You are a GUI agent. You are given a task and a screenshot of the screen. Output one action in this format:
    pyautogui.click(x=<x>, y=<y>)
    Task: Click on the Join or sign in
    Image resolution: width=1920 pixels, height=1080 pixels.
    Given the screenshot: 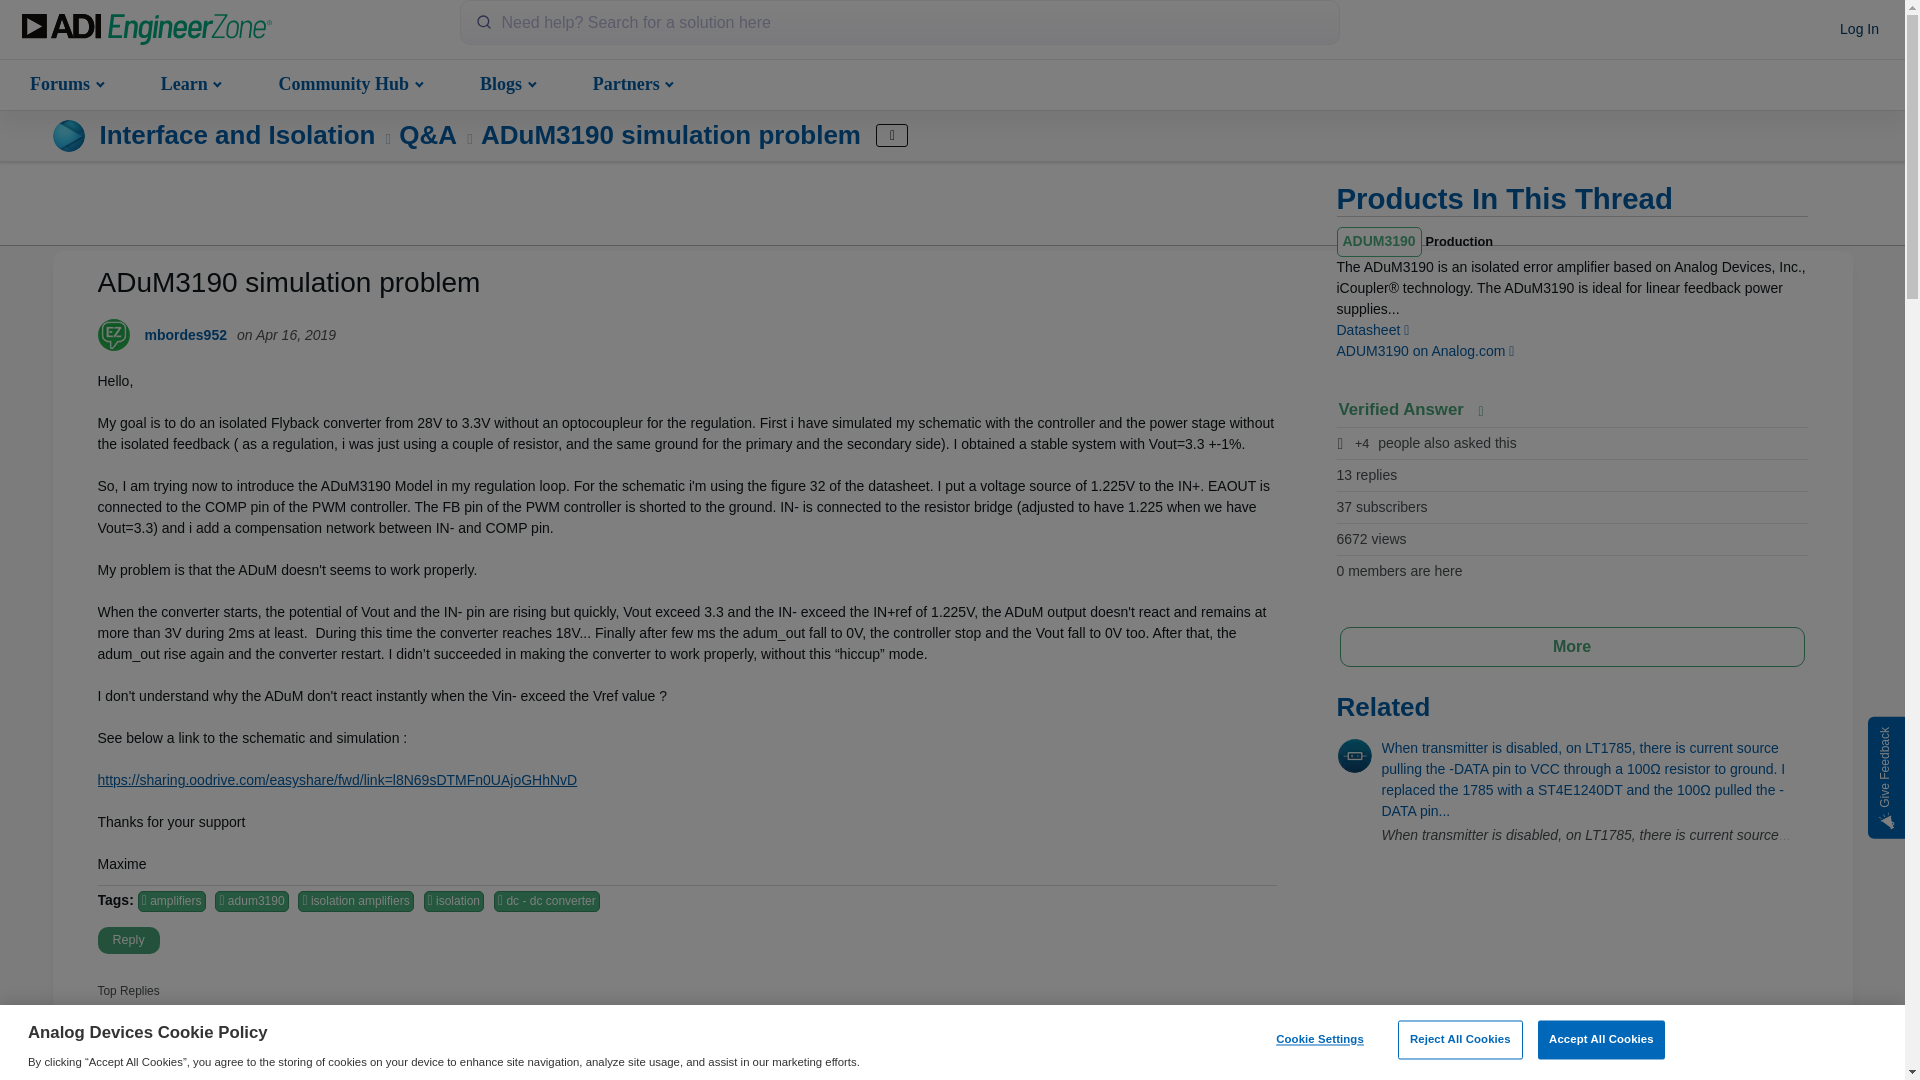 What is the action you would take?
    pyautogui.click(x=1859, y=30)
    